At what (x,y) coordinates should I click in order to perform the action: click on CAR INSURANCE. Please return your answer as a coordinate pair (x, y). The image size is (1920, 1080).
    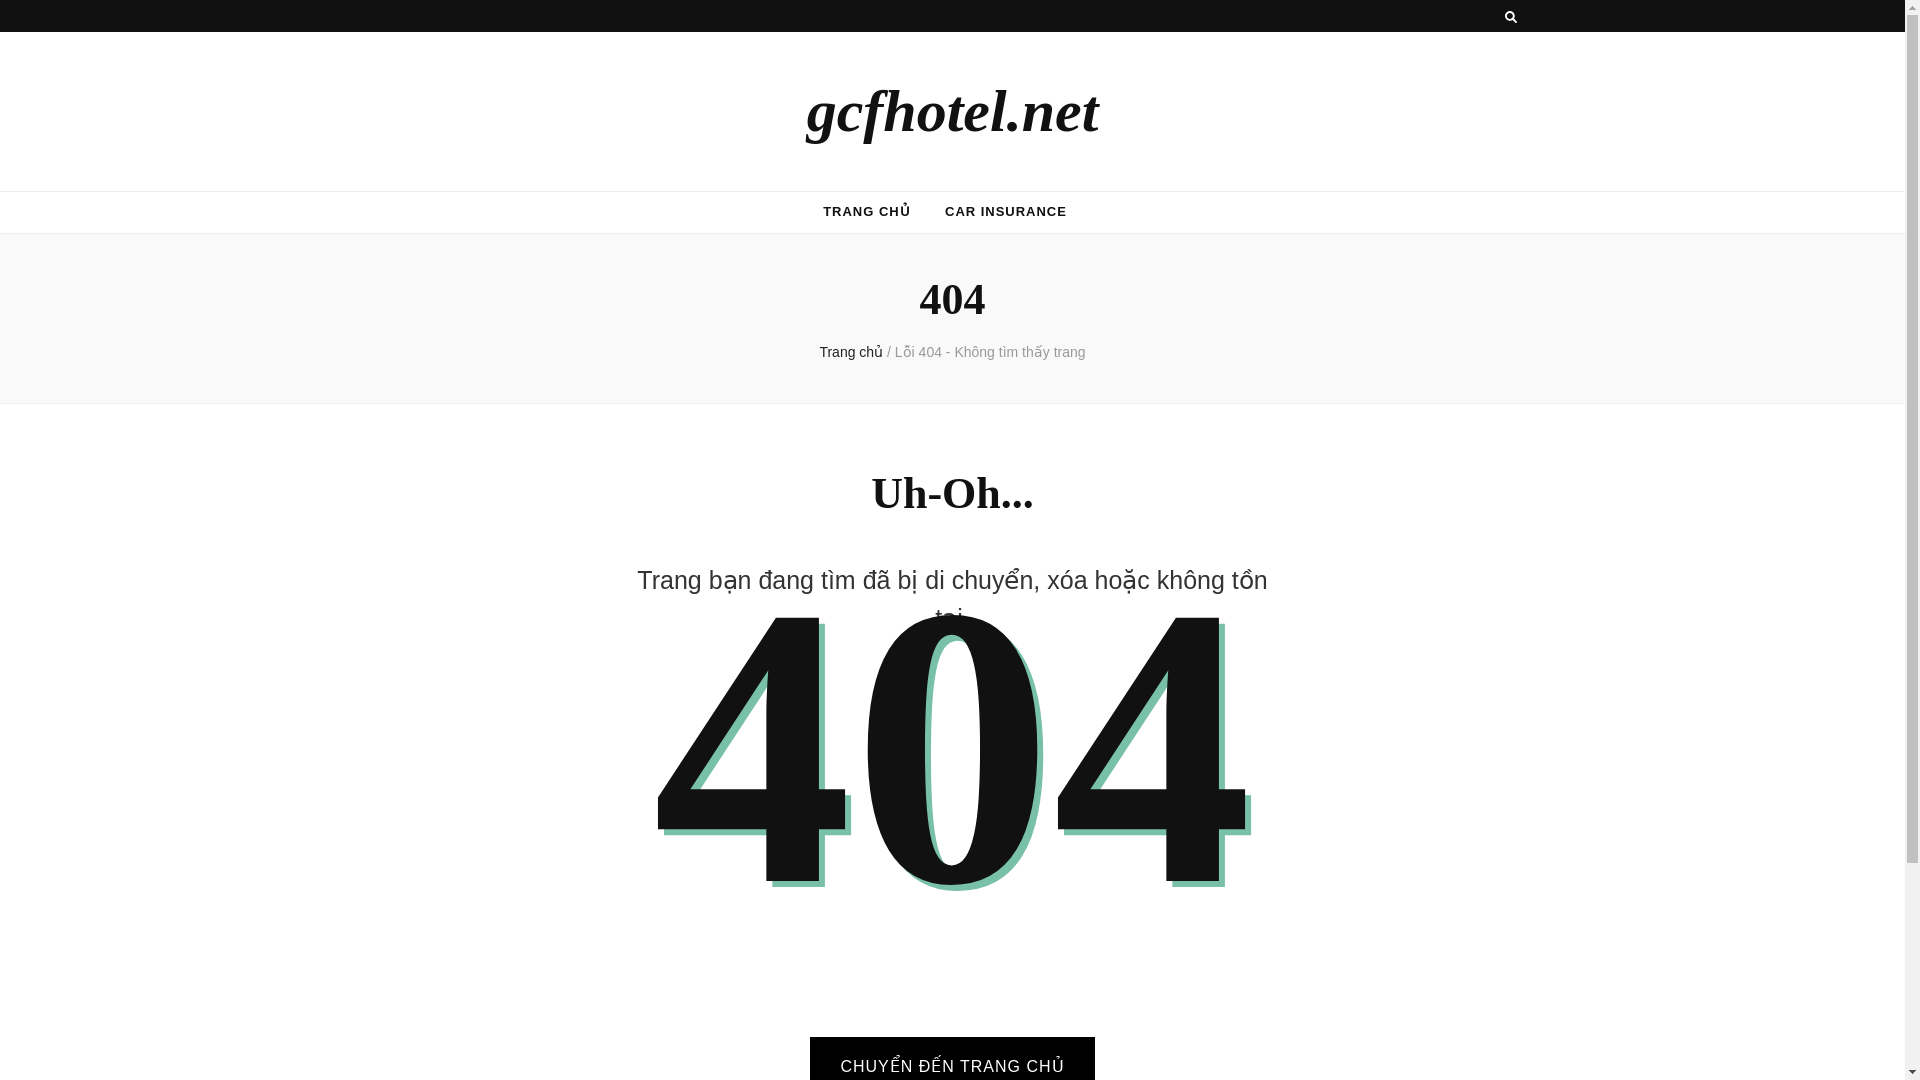
    Looking at the image, I should click on (1006, 212).